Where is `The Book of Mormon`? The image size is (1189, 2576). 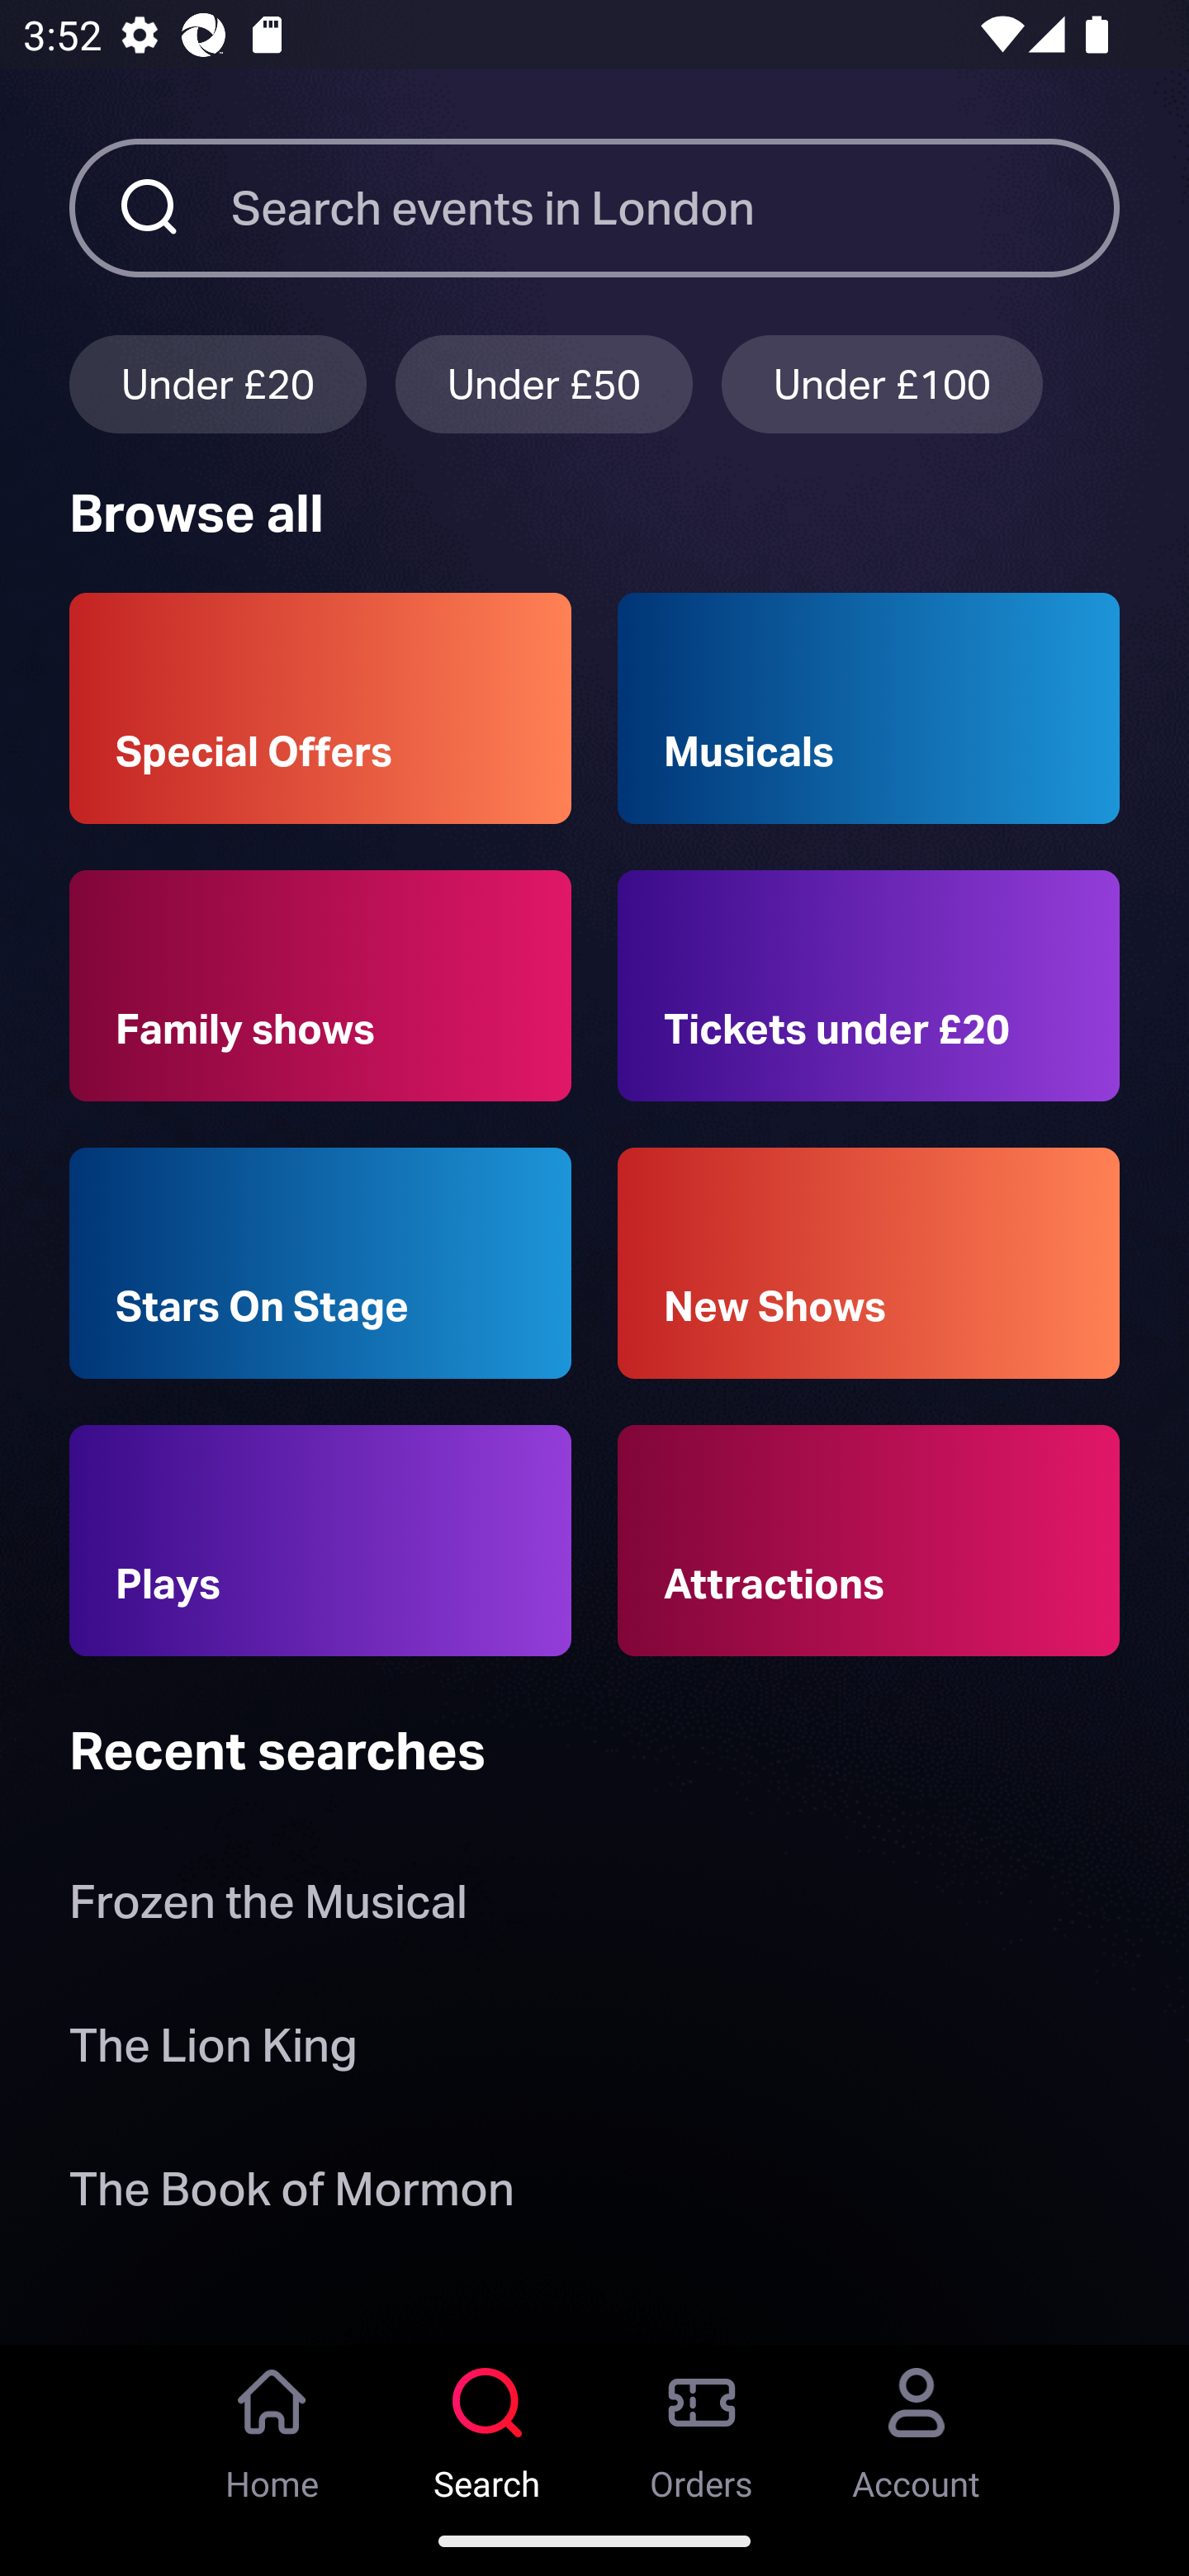 The Book of Mormon is located at coordinates (291, 2195).